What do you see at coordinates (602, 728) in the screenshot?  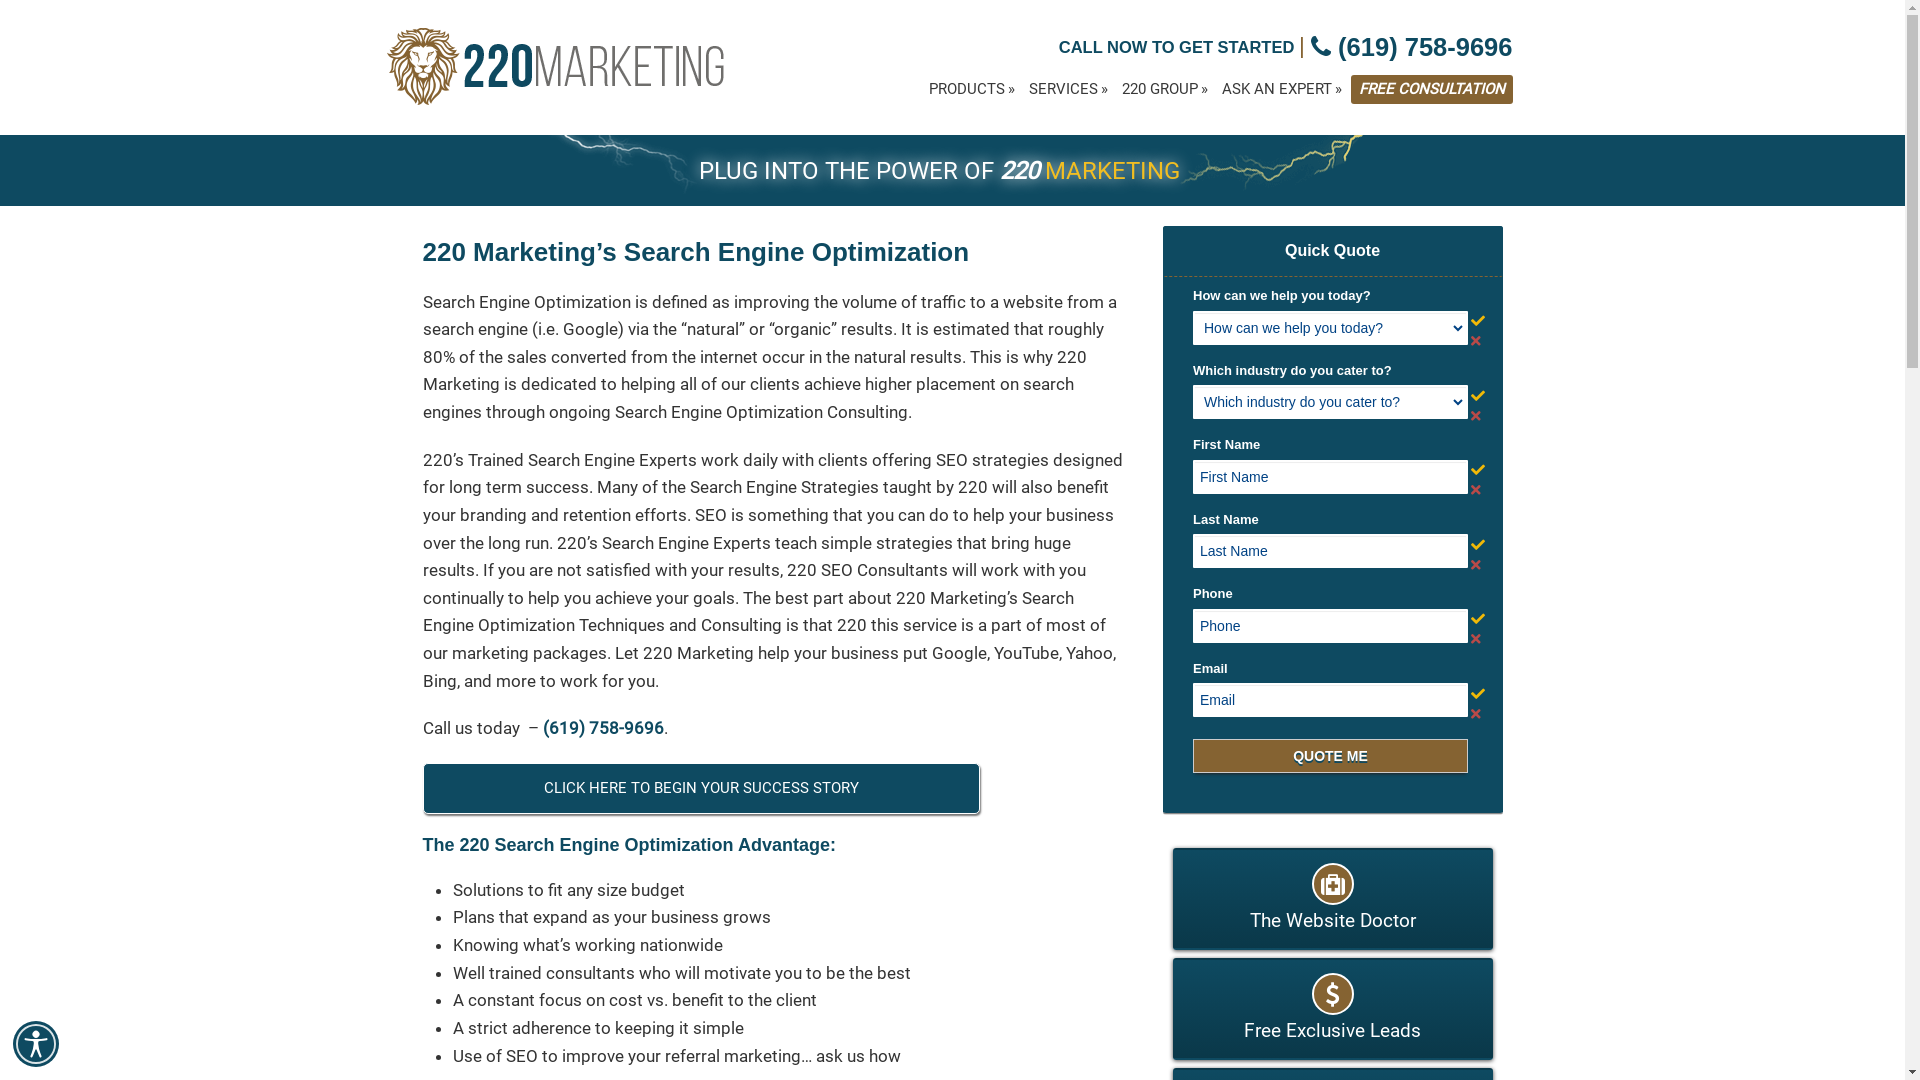 I see `(619) 758-9696` at bounding box center [602, 728].